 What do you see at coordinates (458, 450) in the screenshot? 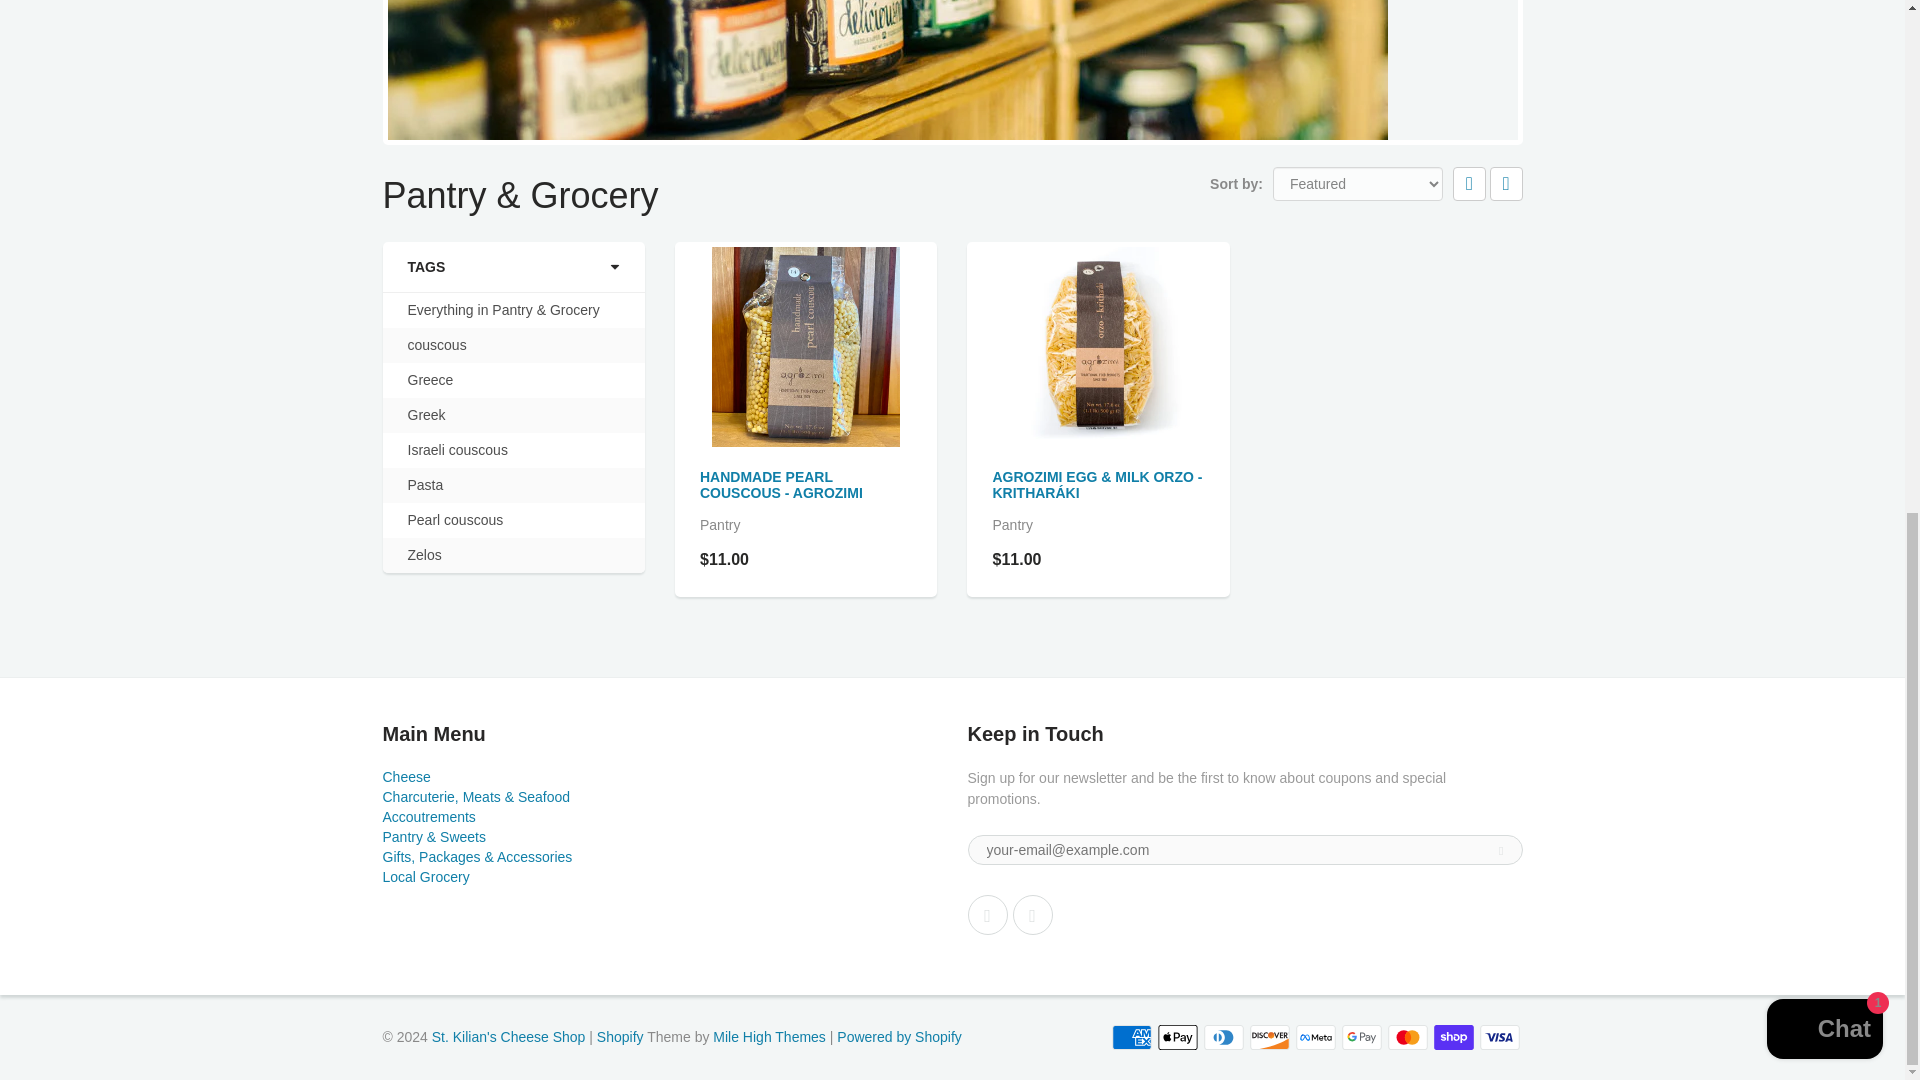
I see `Show products matching tag Israeli couscous` at bounding box center [458, 450].